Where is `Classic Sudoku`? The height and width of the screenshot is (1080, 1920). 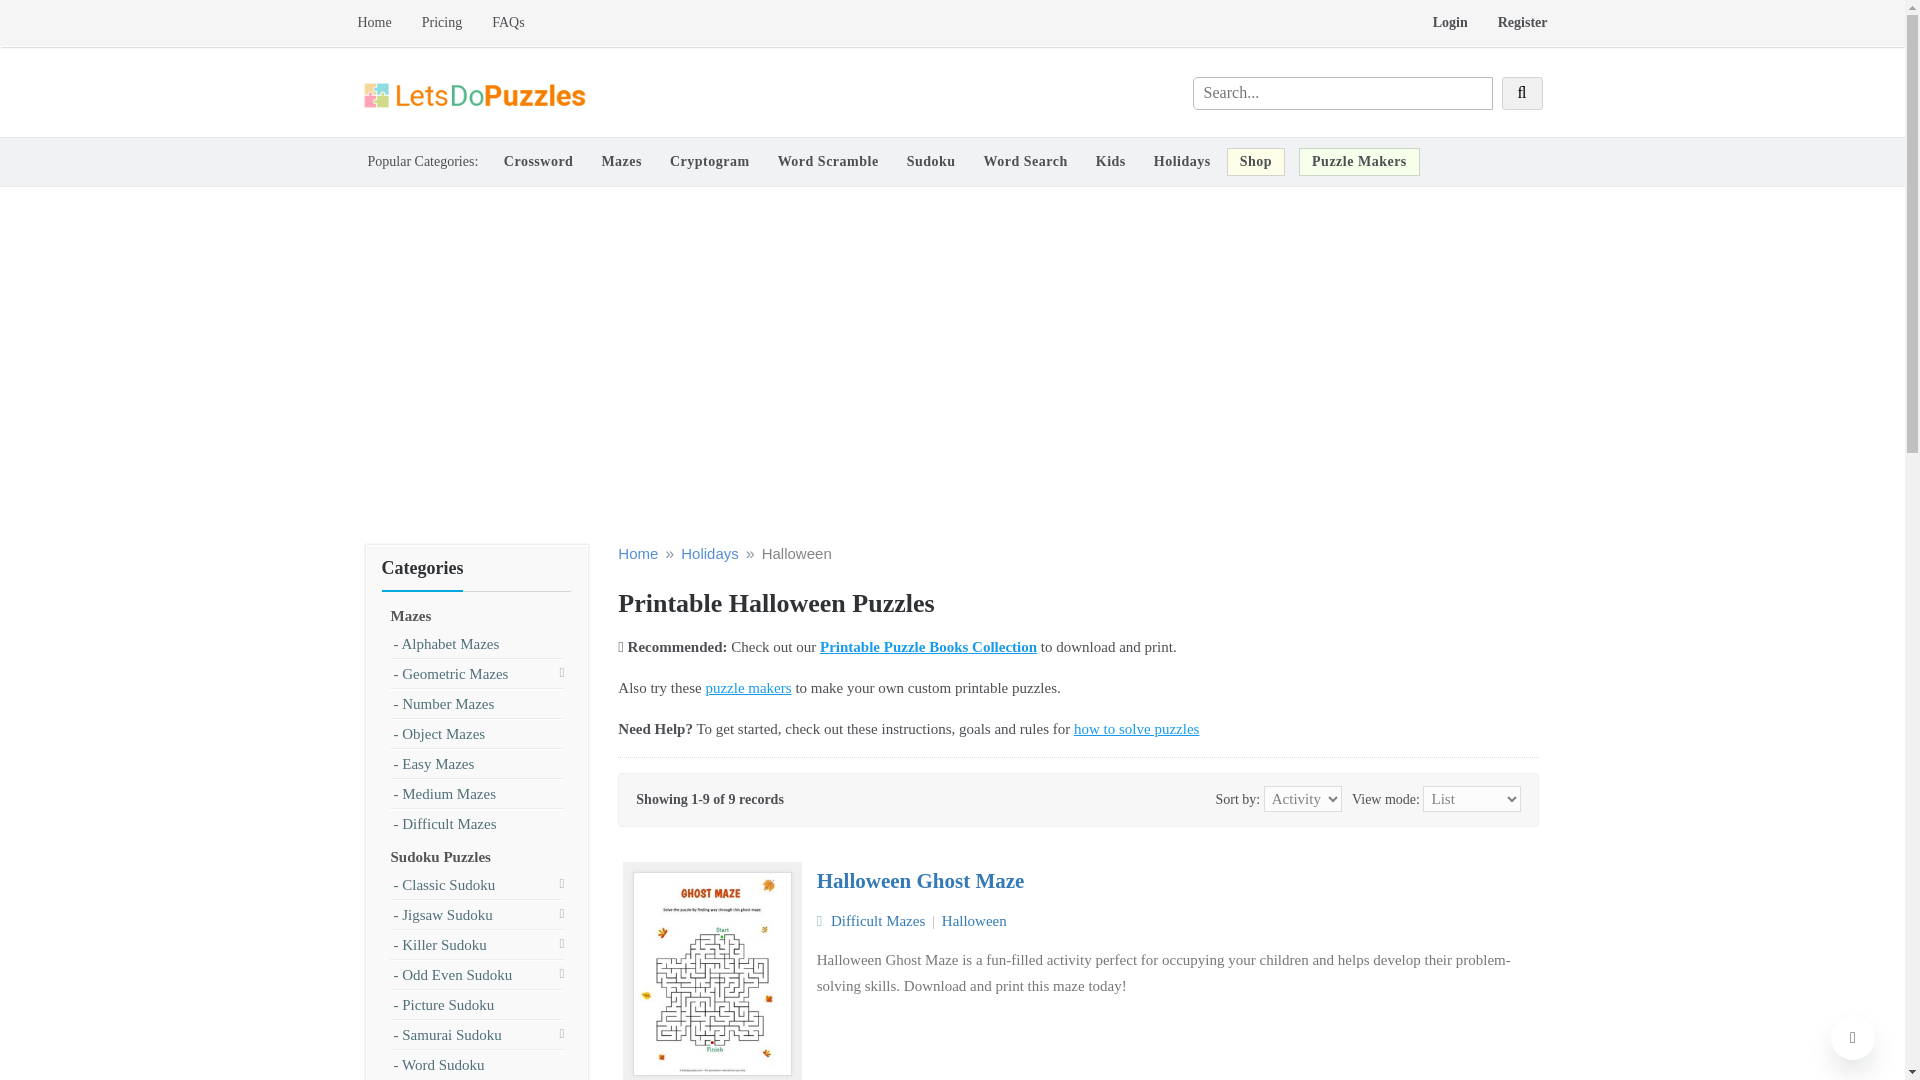
Classic Sudoku is located at coordinates (444, 884).